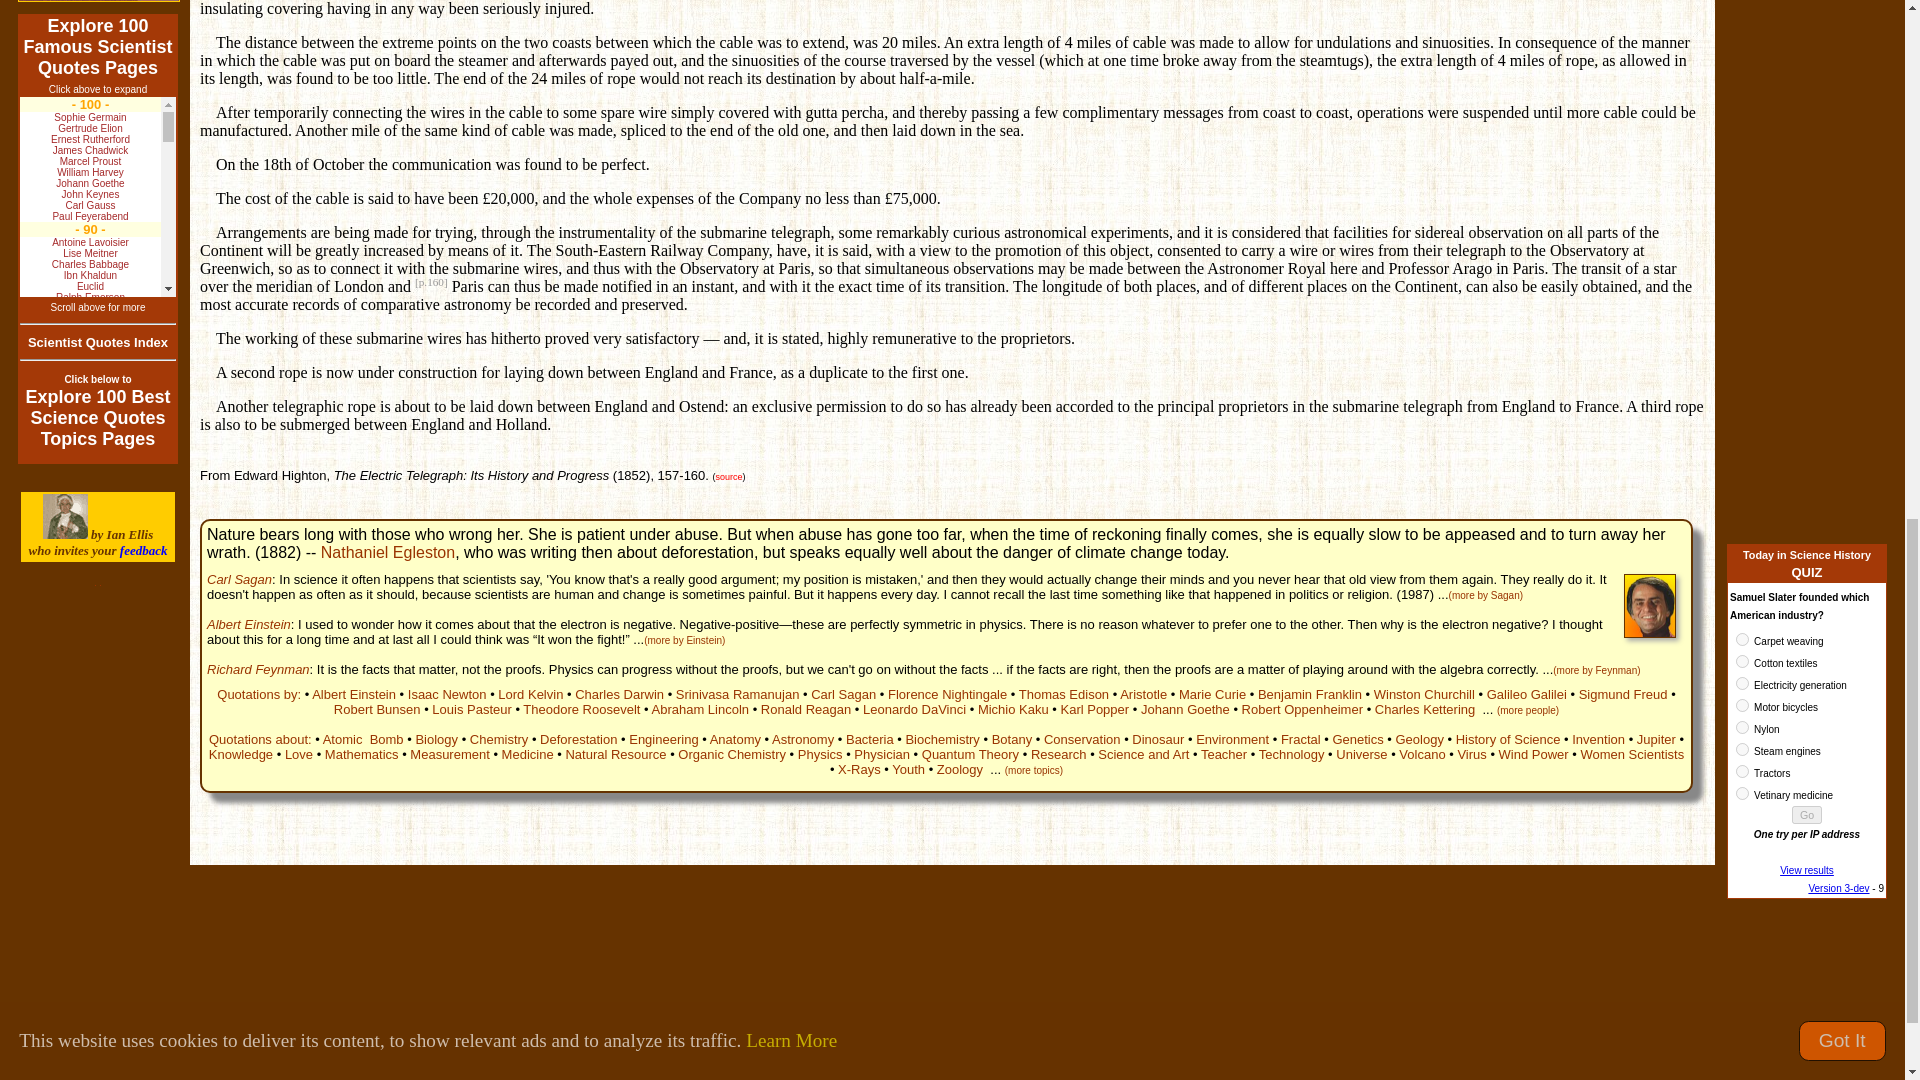 This screenshot has height=1080, width=1920. I want to click on Nathaniel Egleston, so click(388, 552).